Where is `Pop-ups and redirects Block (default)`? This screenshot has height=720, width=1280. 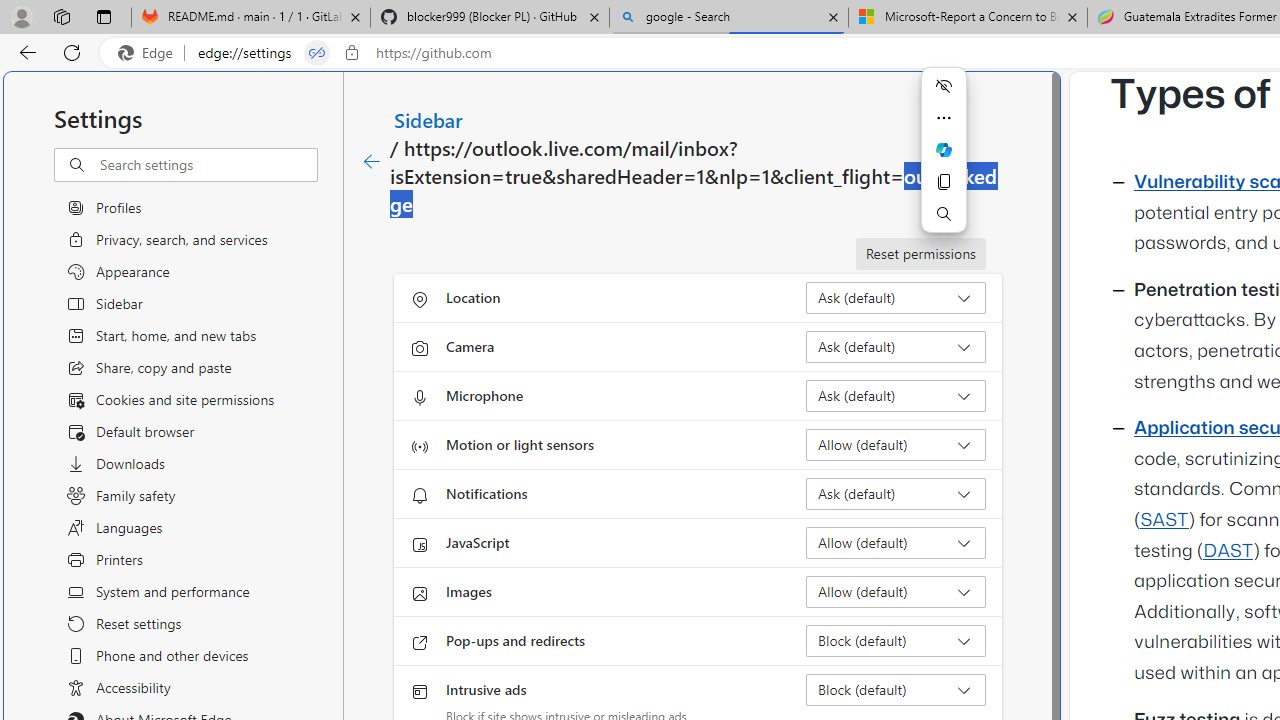
Pop-ups and redirects Block (default) is located at coordinates (896, 640).